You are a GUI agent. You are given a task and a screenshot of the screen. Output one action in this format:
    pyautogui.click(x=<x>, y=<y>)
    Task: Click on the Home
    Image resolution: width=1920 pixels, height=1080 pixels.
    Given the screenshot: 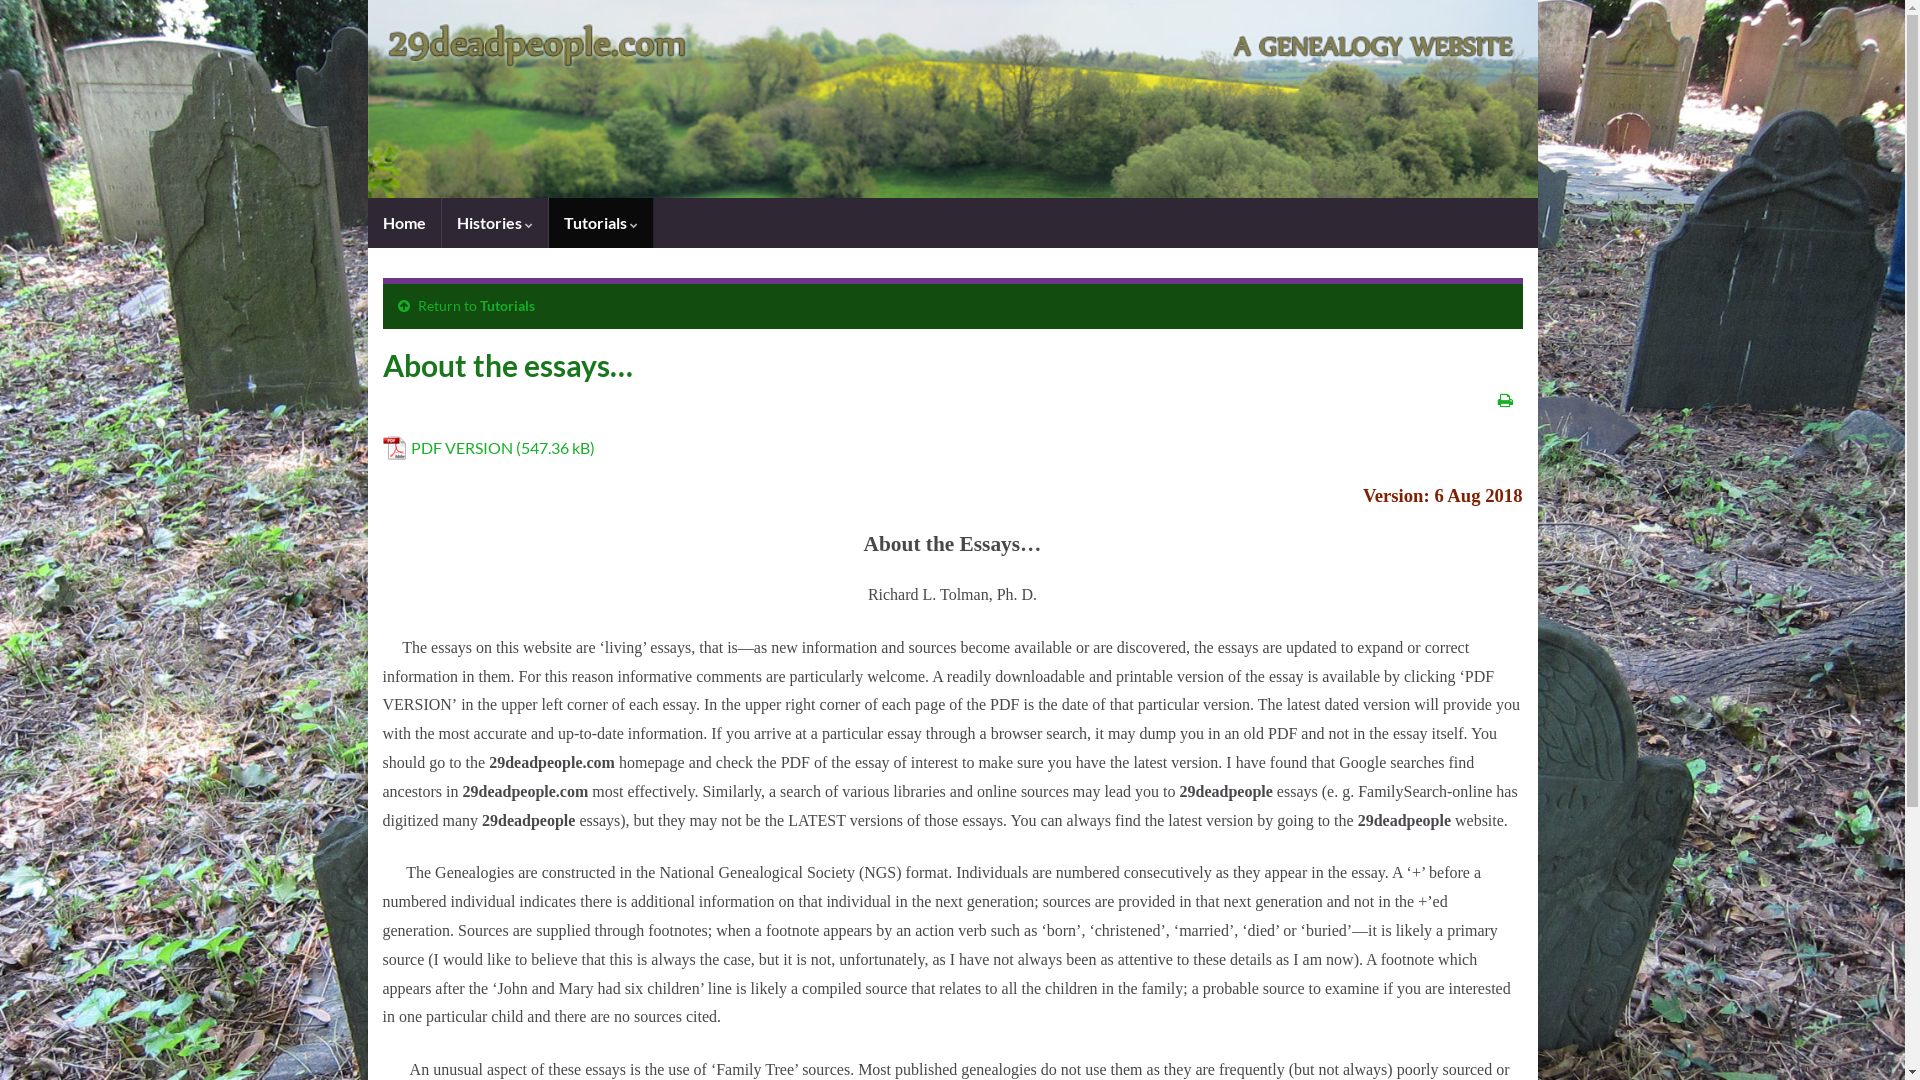 What is the action you would take?
    pyautogui.click(x=404, y=223)
    